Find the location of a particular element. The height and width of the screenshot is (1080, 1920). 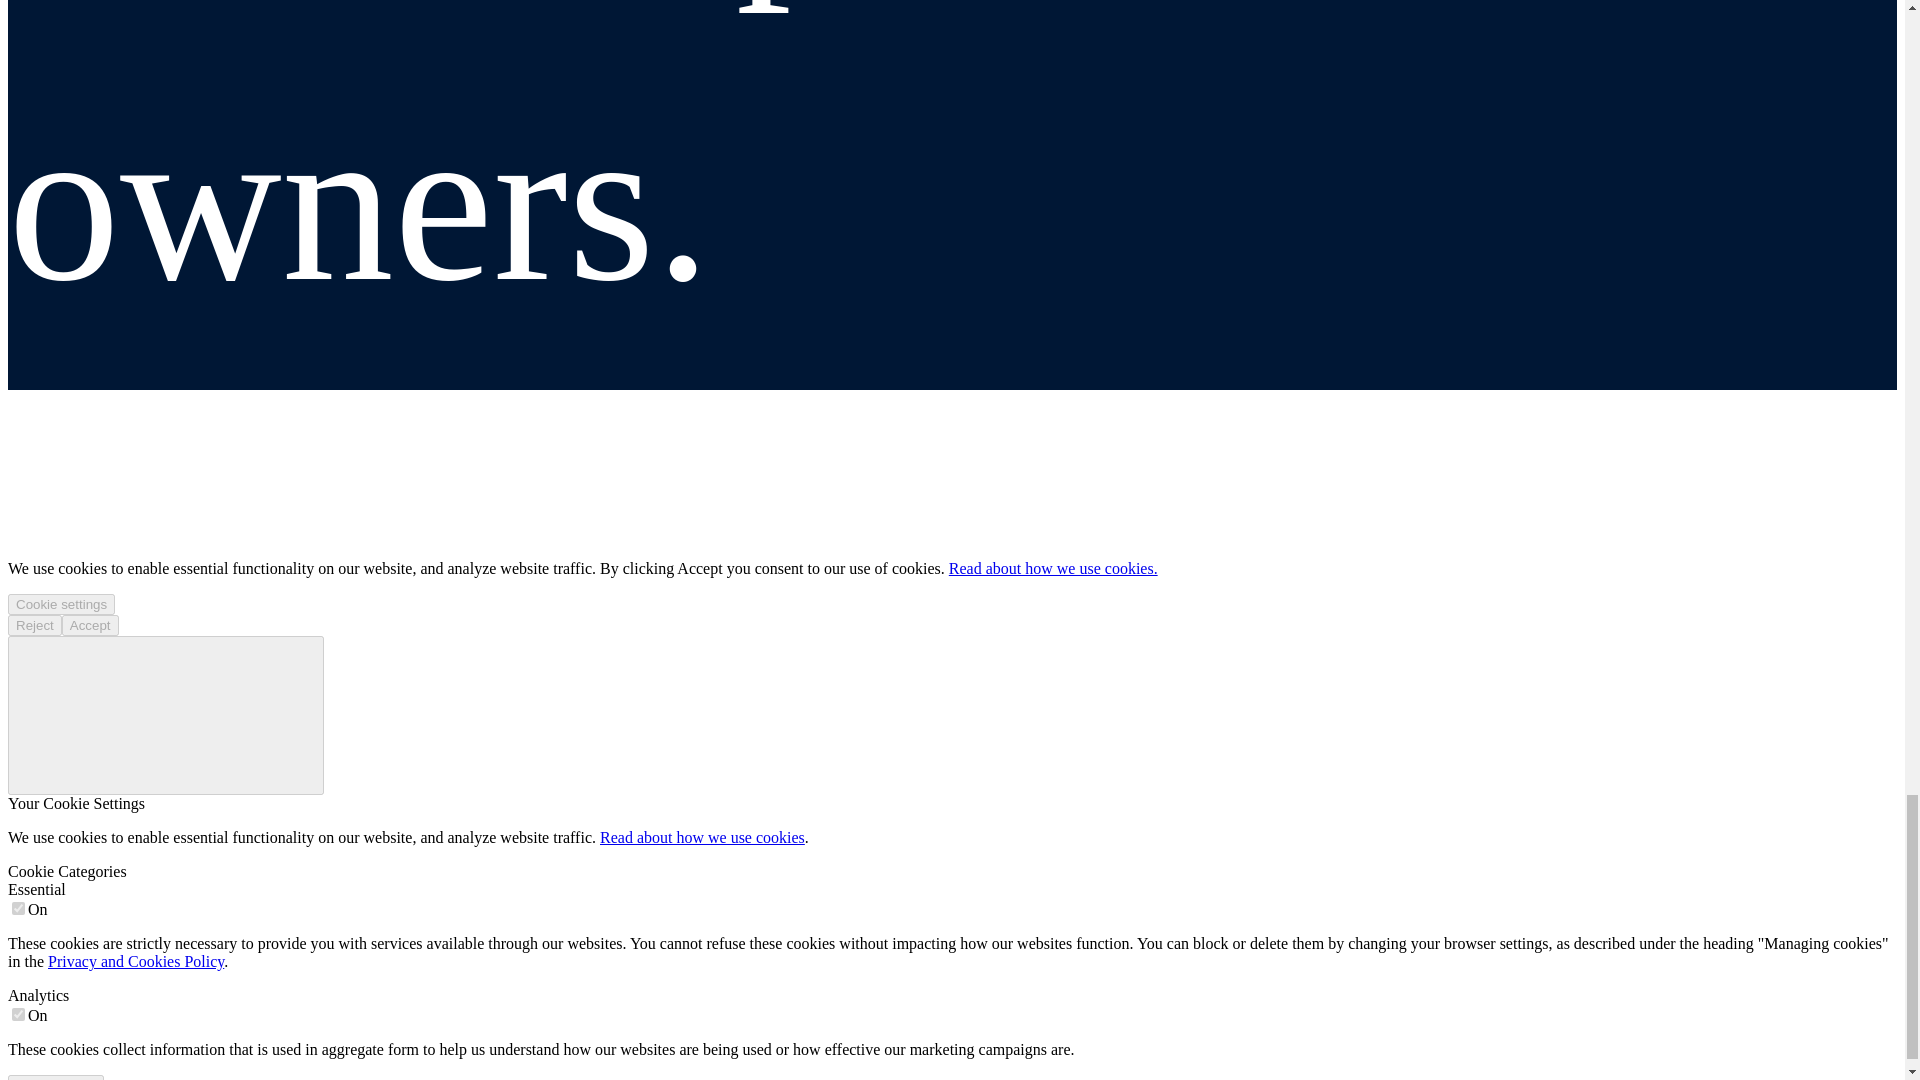

Read about how we use cookies. is located at coordinates (1052, 568).